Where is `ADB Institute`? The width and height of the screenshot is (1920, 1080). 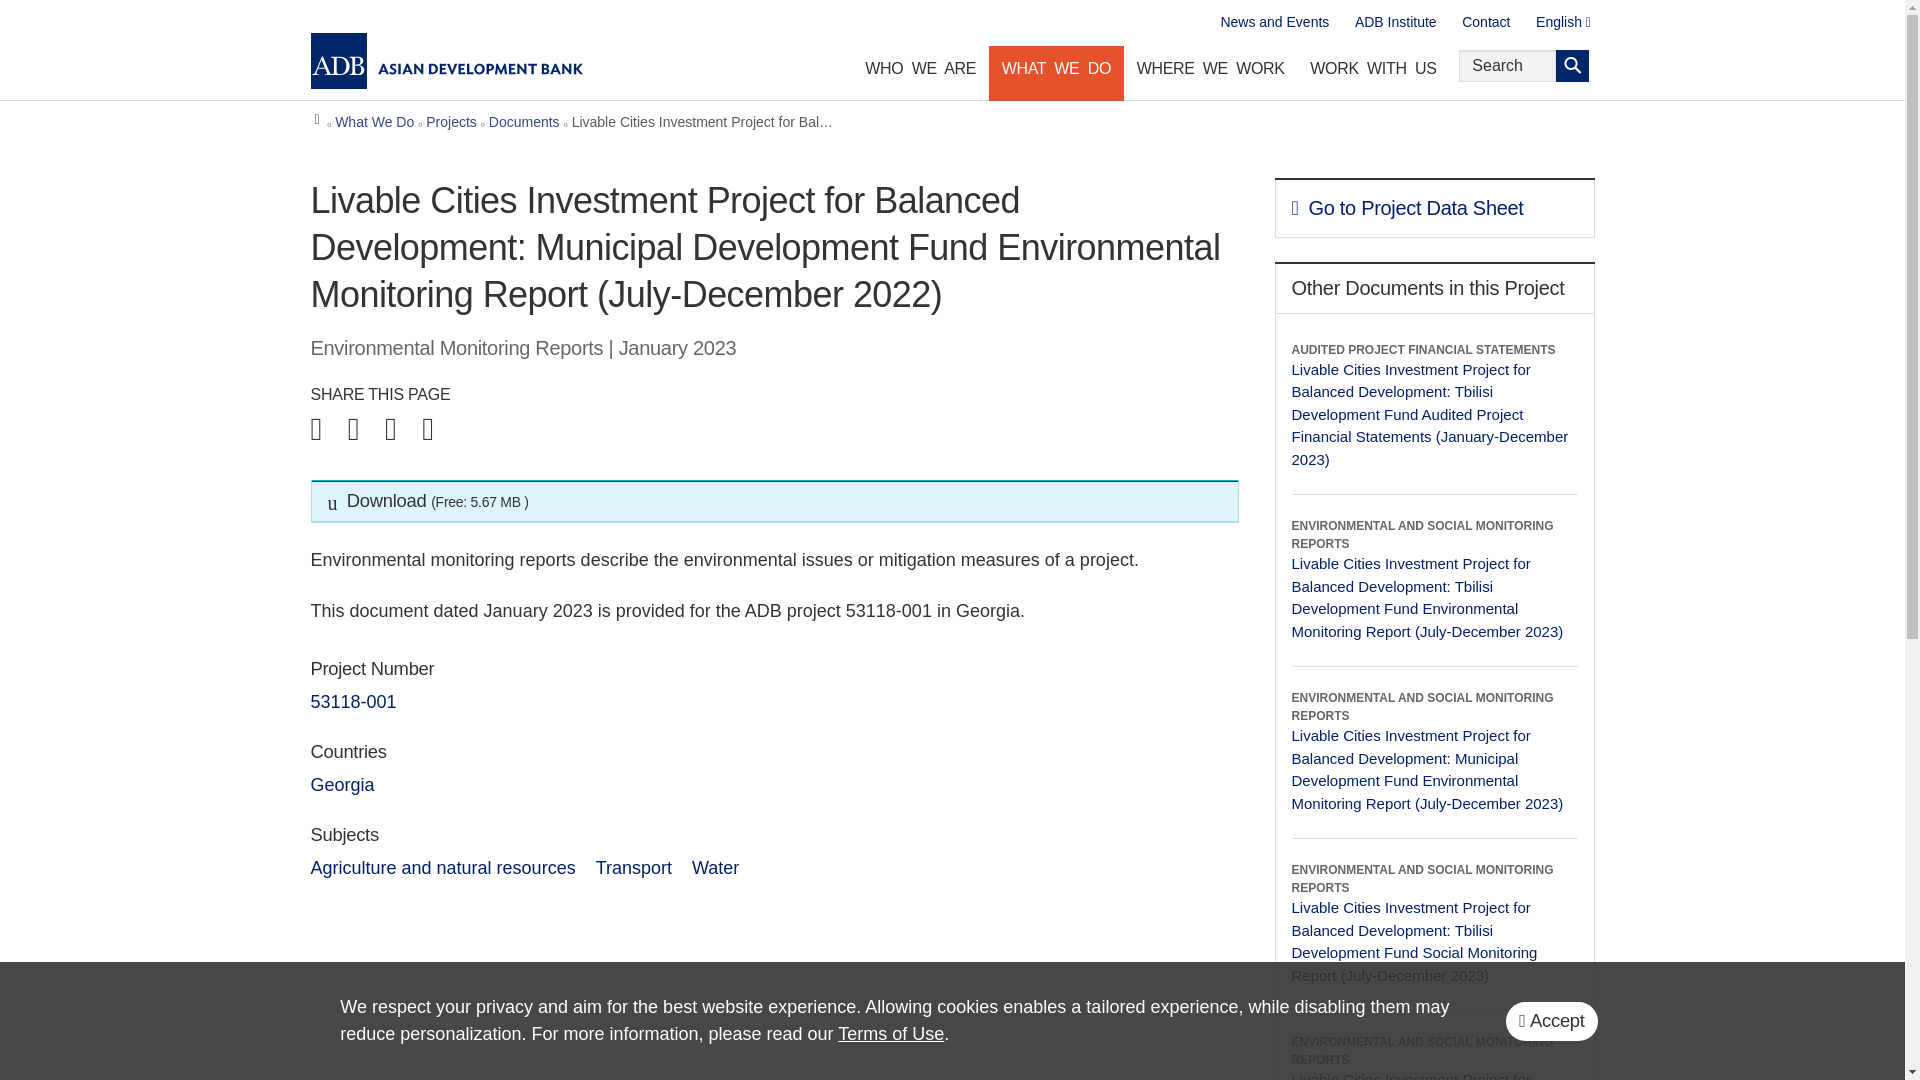 ADB Institute is located at coordinates (1396, 22).